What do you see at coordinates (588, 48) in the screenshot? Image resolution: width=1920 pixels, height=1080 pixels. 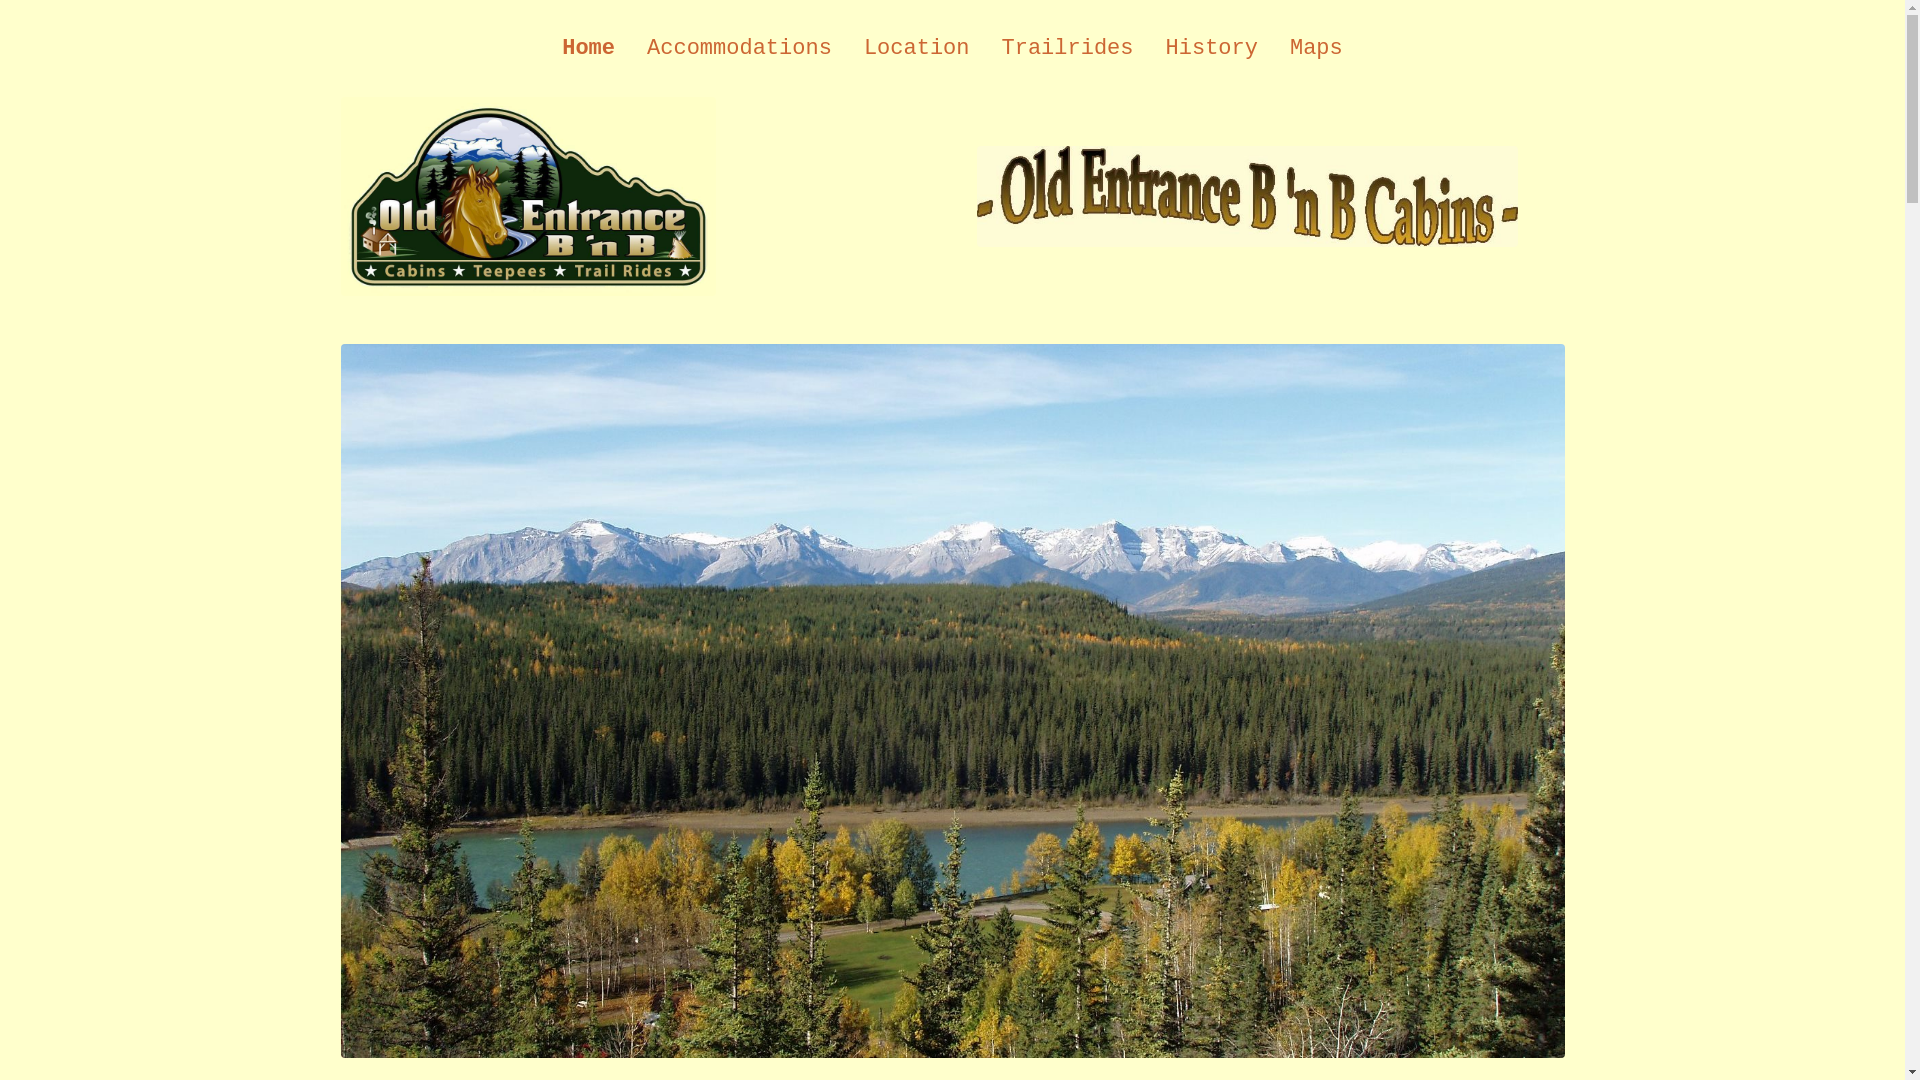 I see `Home` at bounding box center [588, 48].